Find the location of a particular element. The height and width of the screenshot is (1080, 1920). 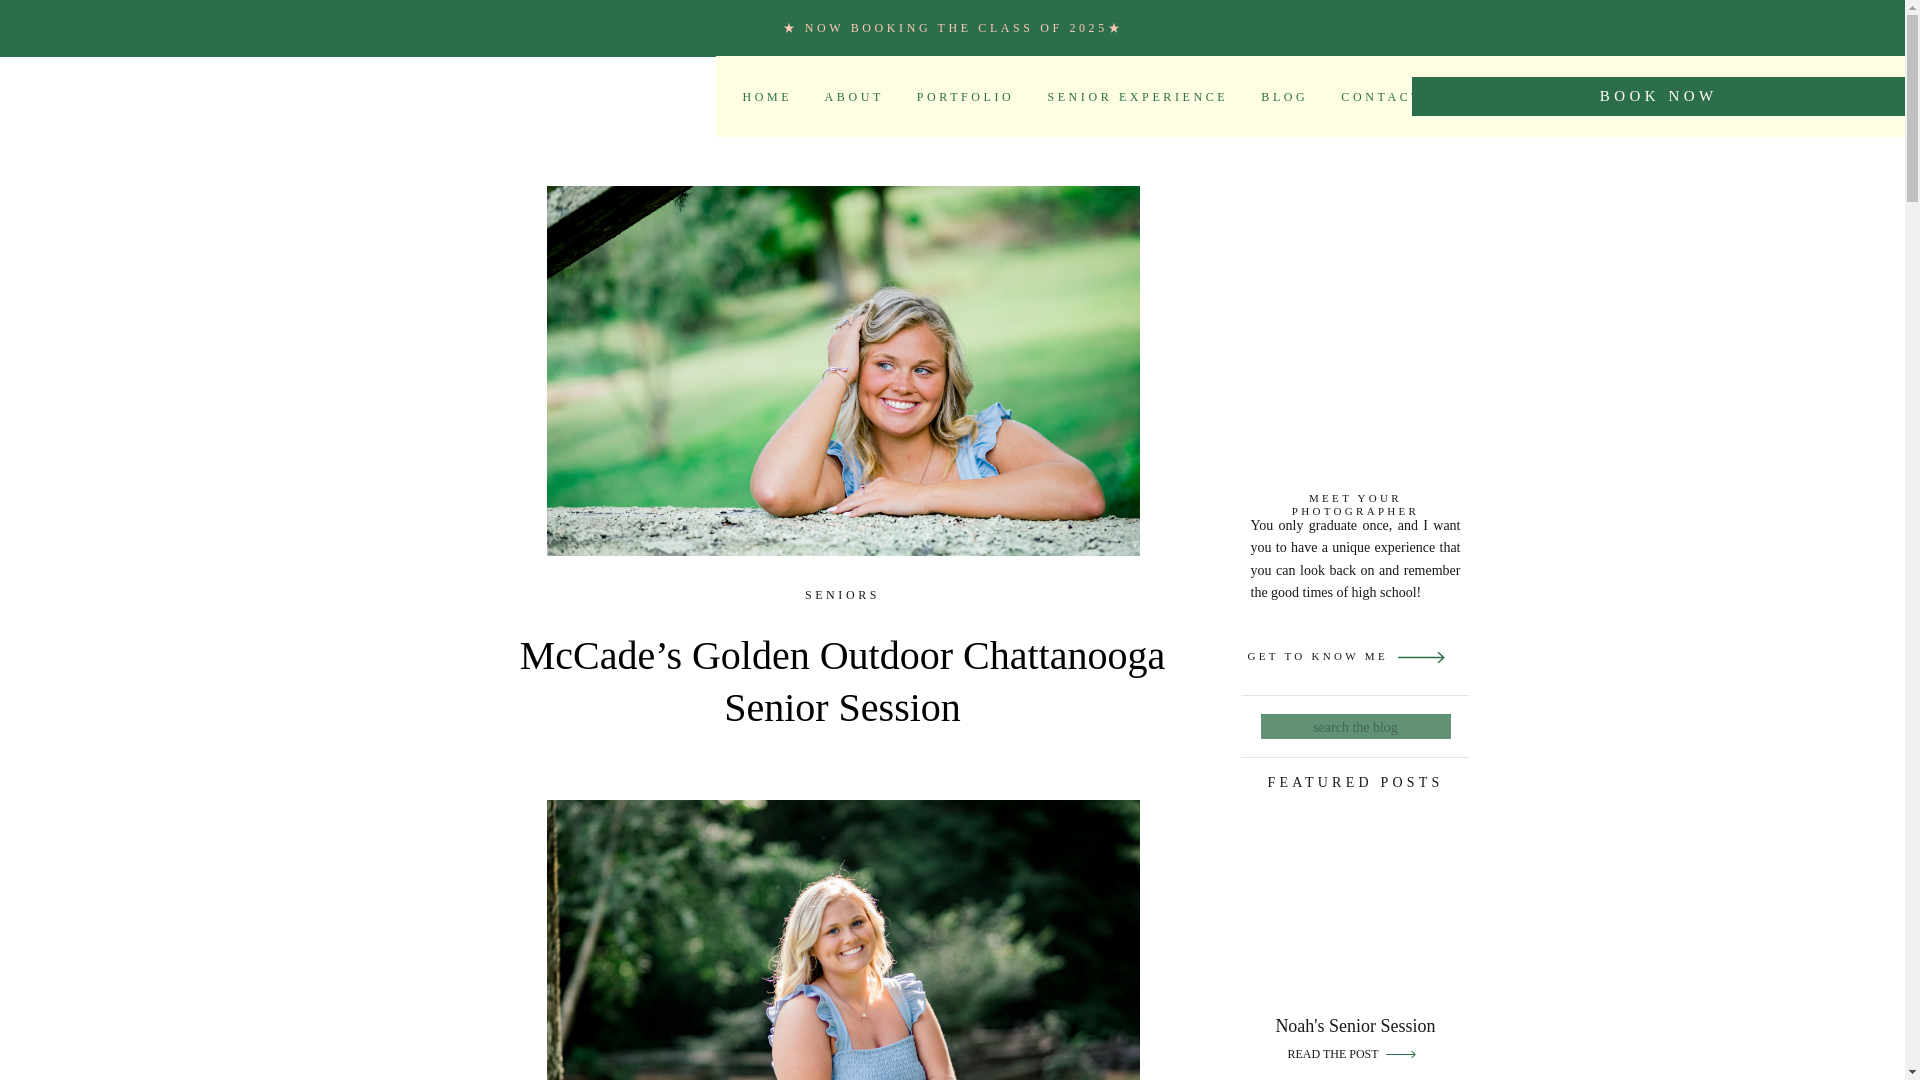

CONTACT is located at coordinates (1381, 96).